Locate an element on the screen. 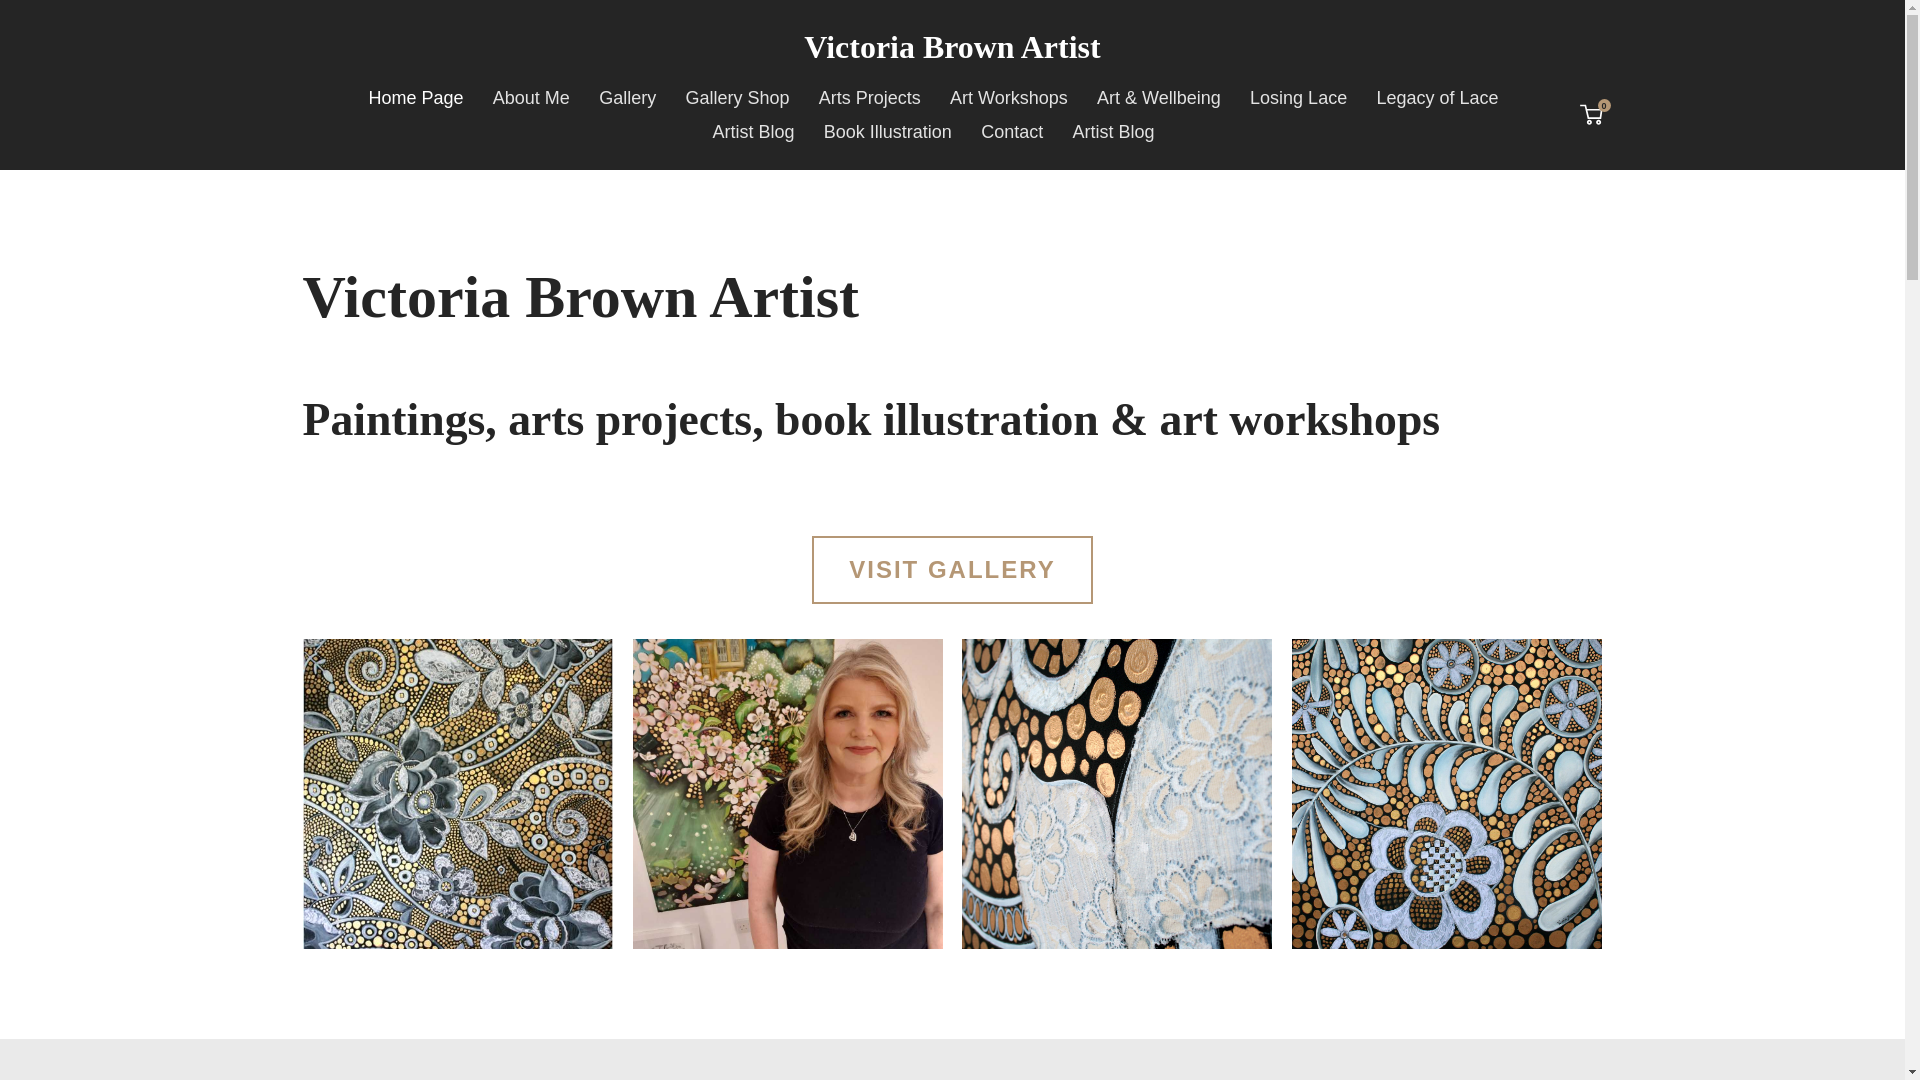  Artist Blog is located at coordinates (1592, 115).